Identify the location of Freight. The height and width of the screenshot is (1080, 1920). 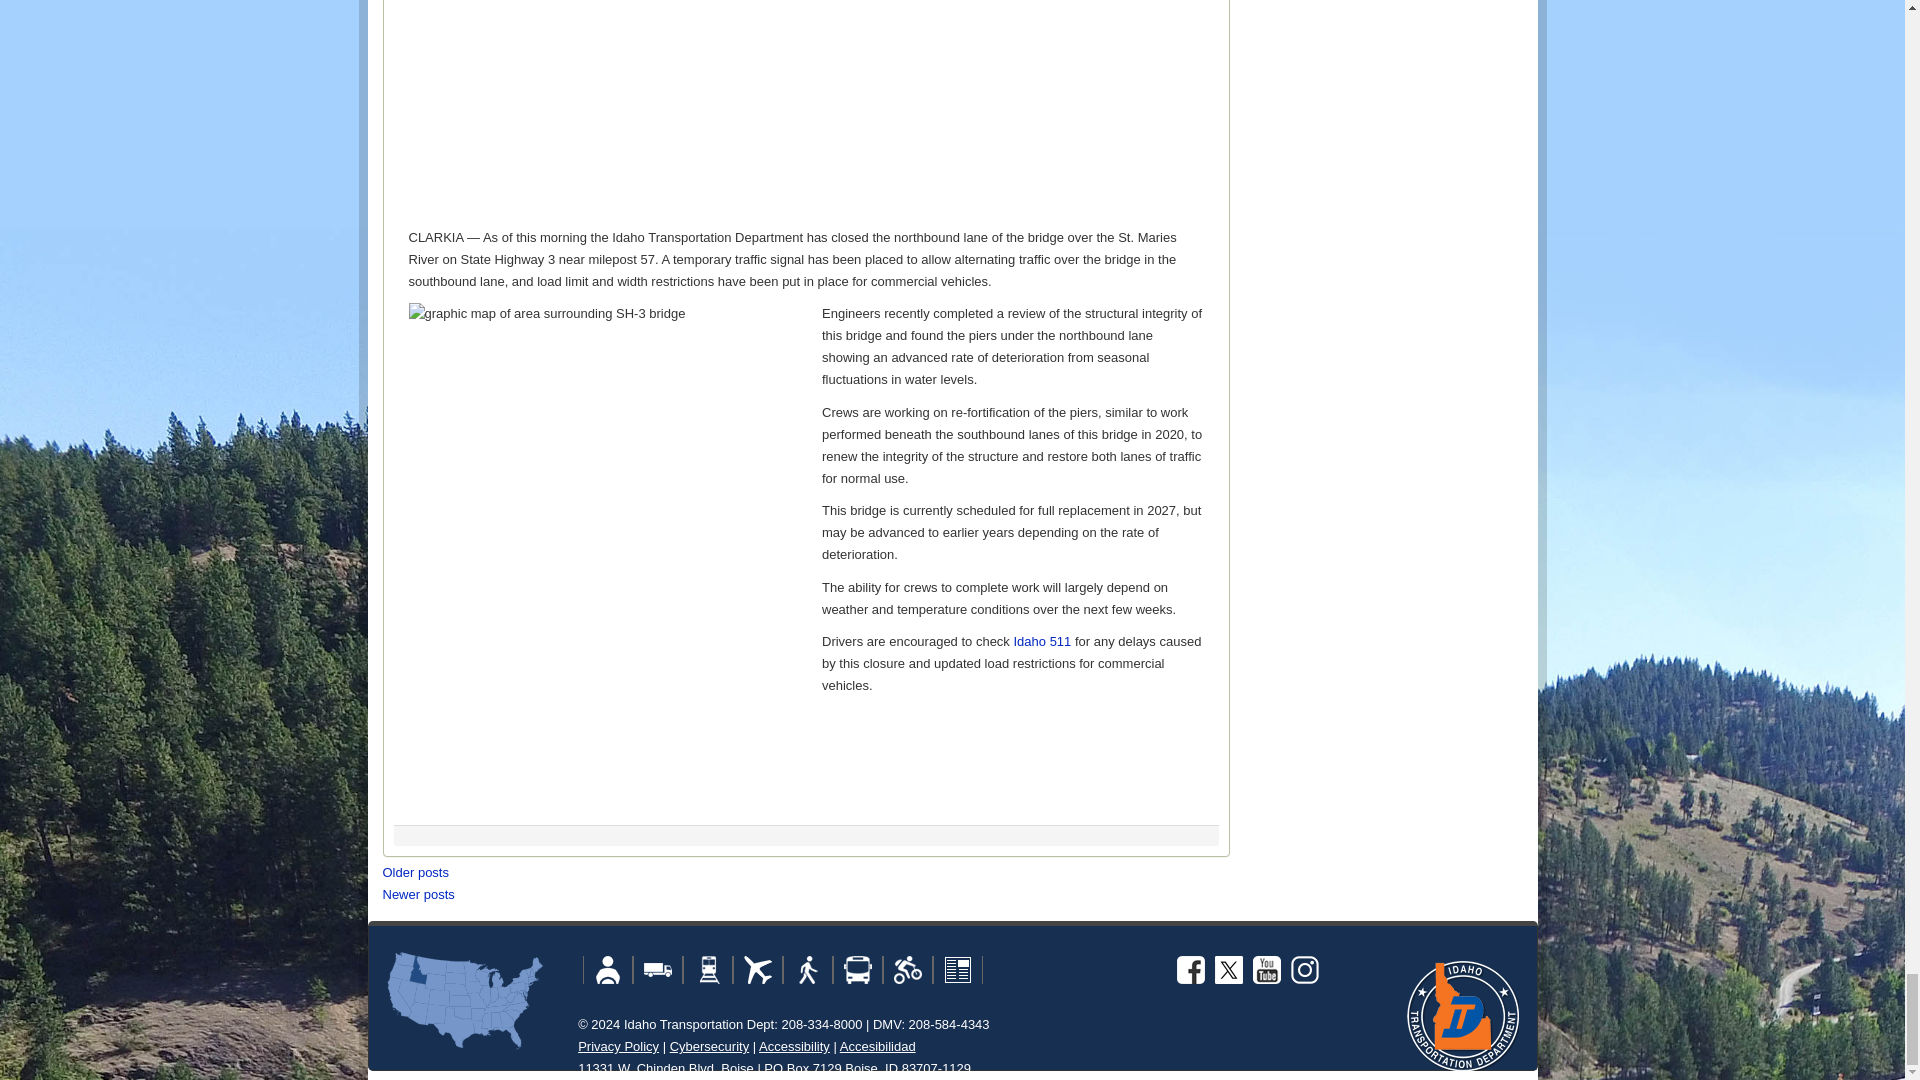
(707, 969).